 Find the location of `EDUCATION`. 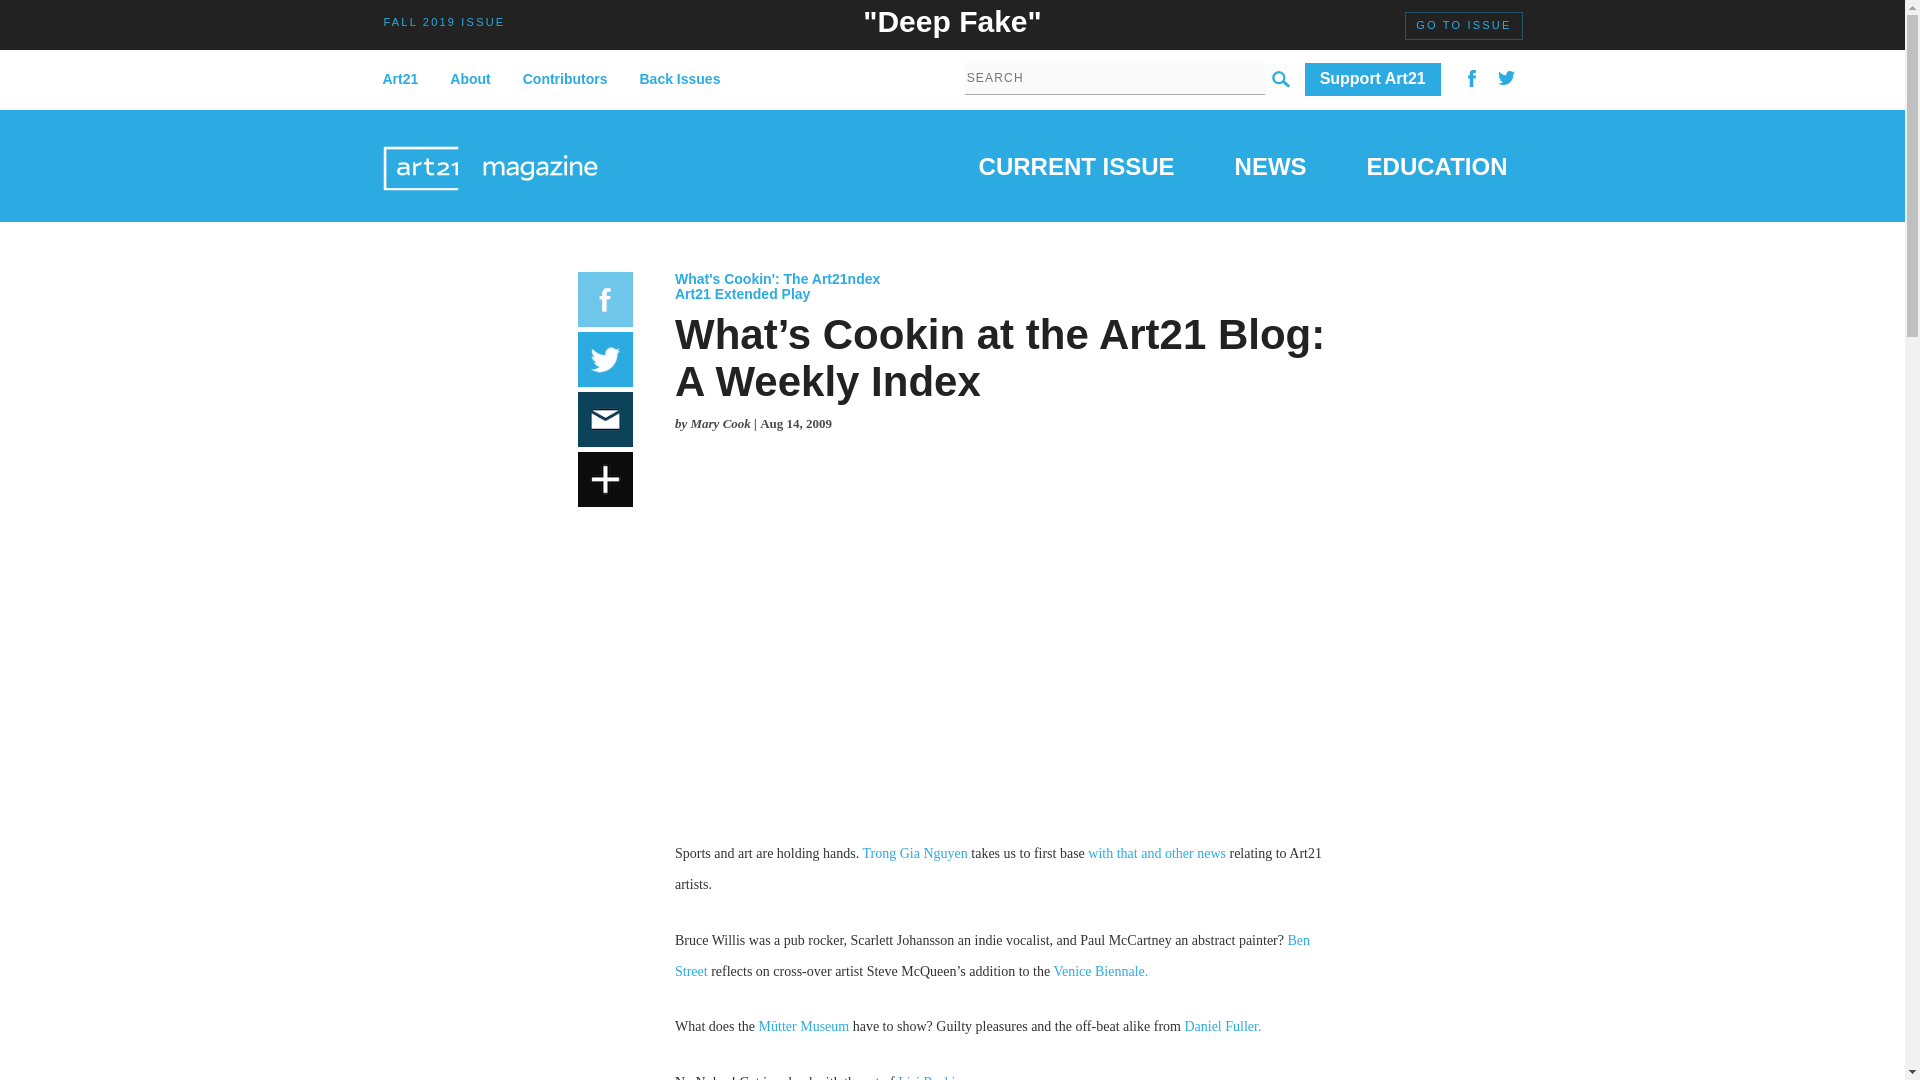

EDUCATION is located at coordinates (1437, 170).